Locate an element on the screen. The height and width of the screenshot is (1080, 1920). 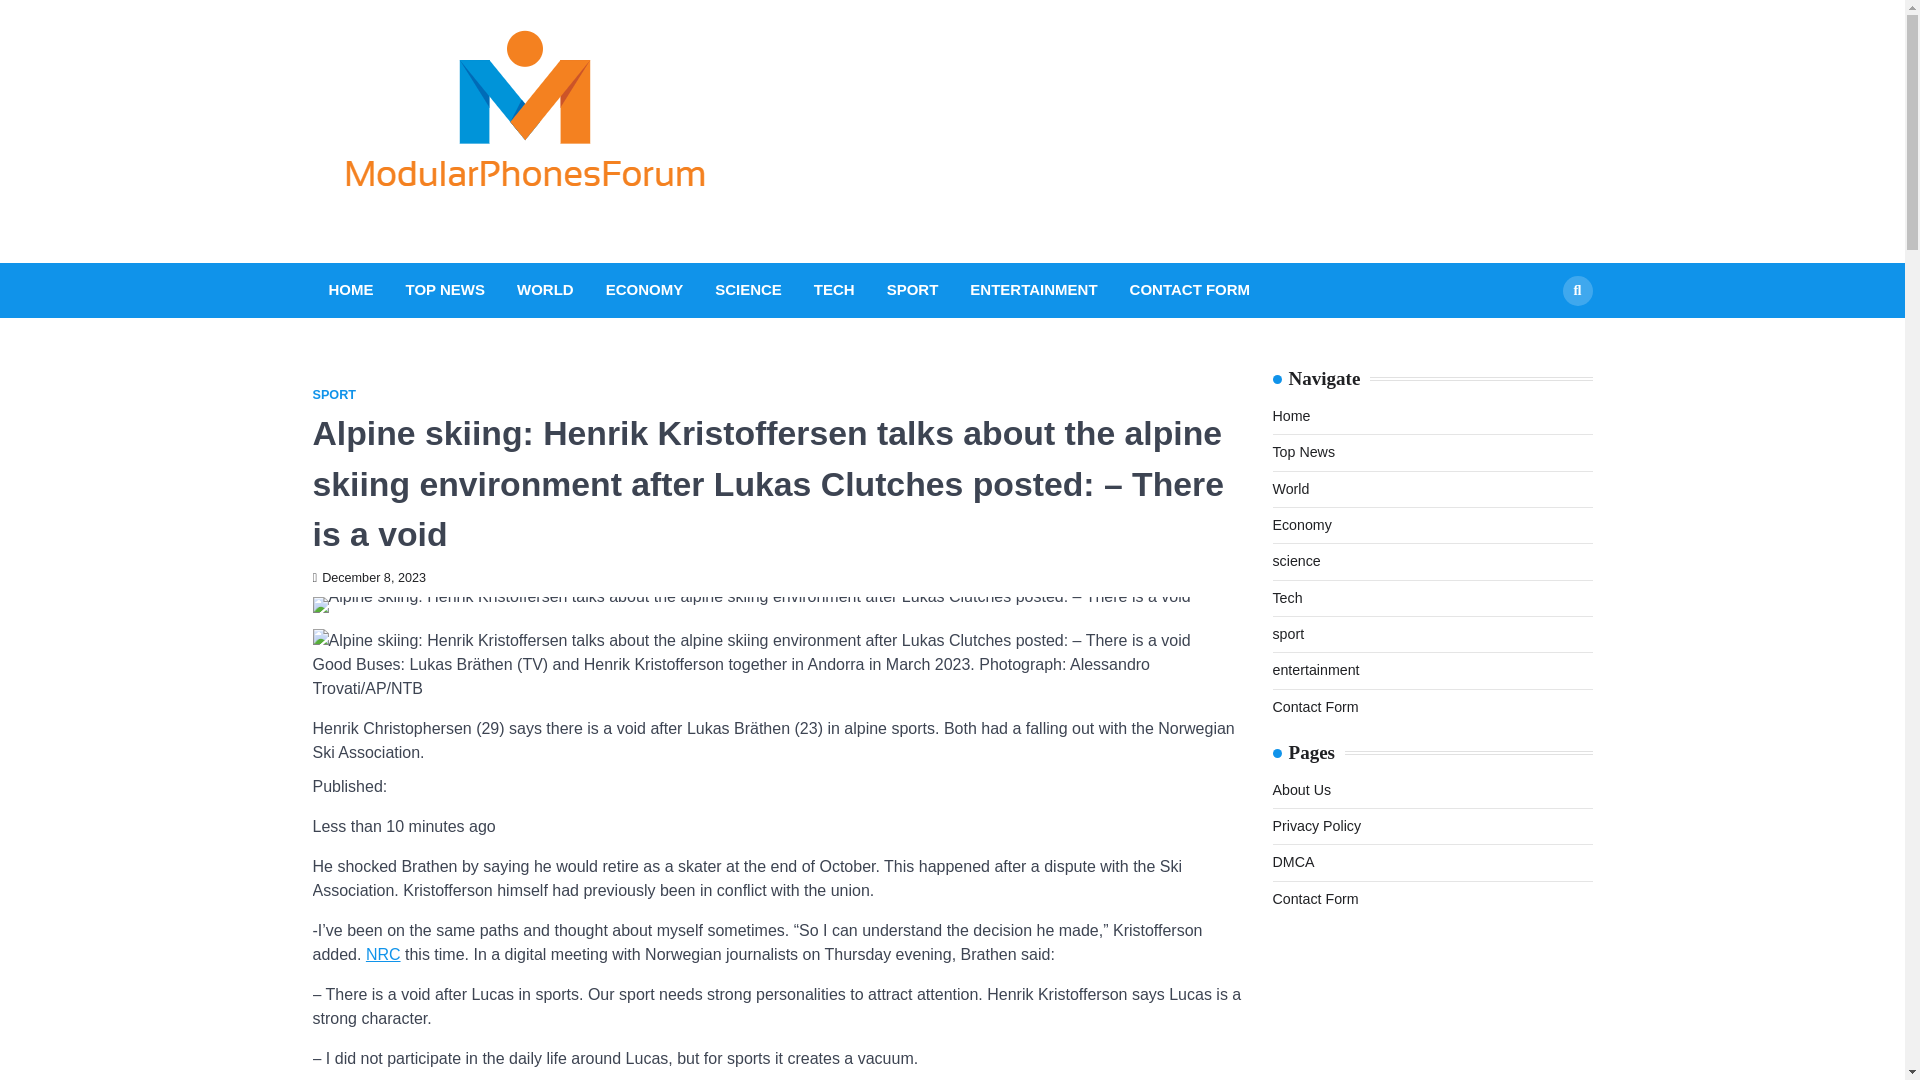
World is located at coordinates (1290, 488).